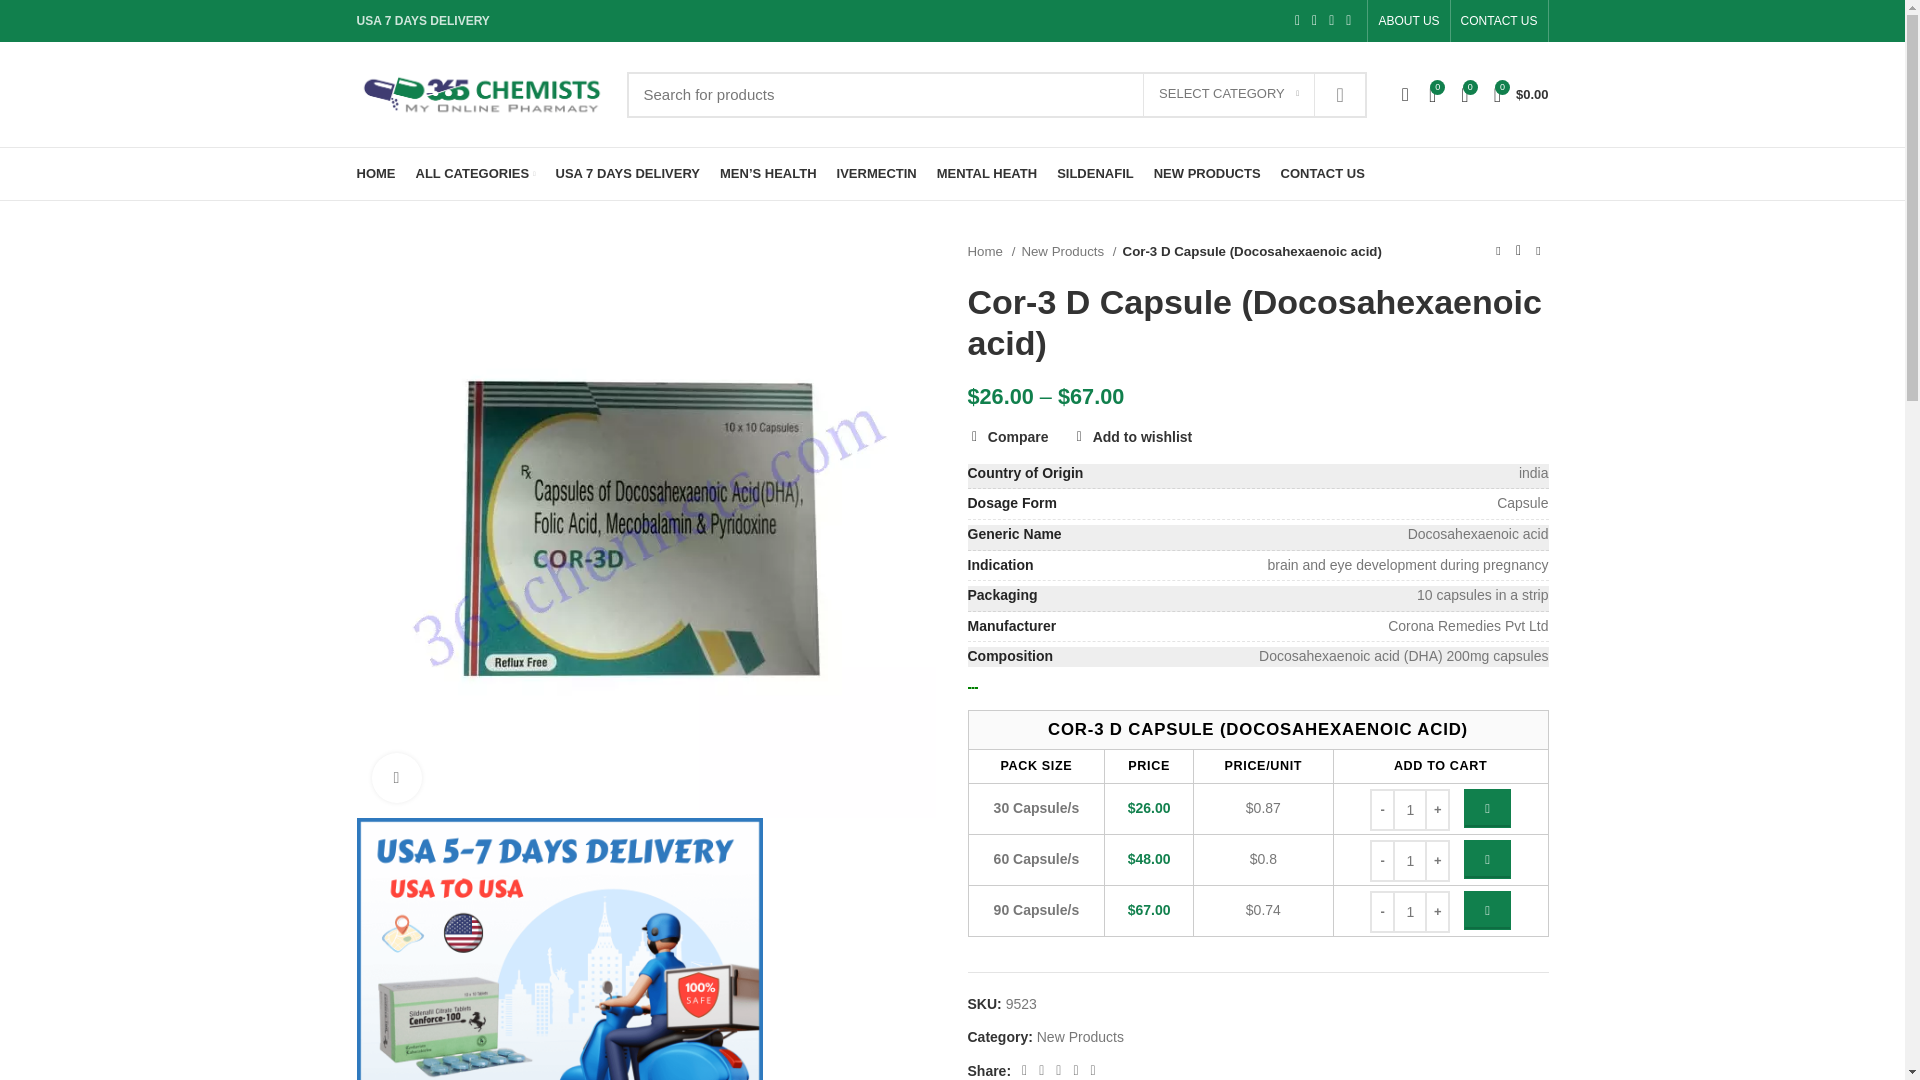 The width and height of the screenshot is (1920, 1080). Describe the element at coordinates (1408, 21) in the screenshot. I see `ABOUT US` at that location.